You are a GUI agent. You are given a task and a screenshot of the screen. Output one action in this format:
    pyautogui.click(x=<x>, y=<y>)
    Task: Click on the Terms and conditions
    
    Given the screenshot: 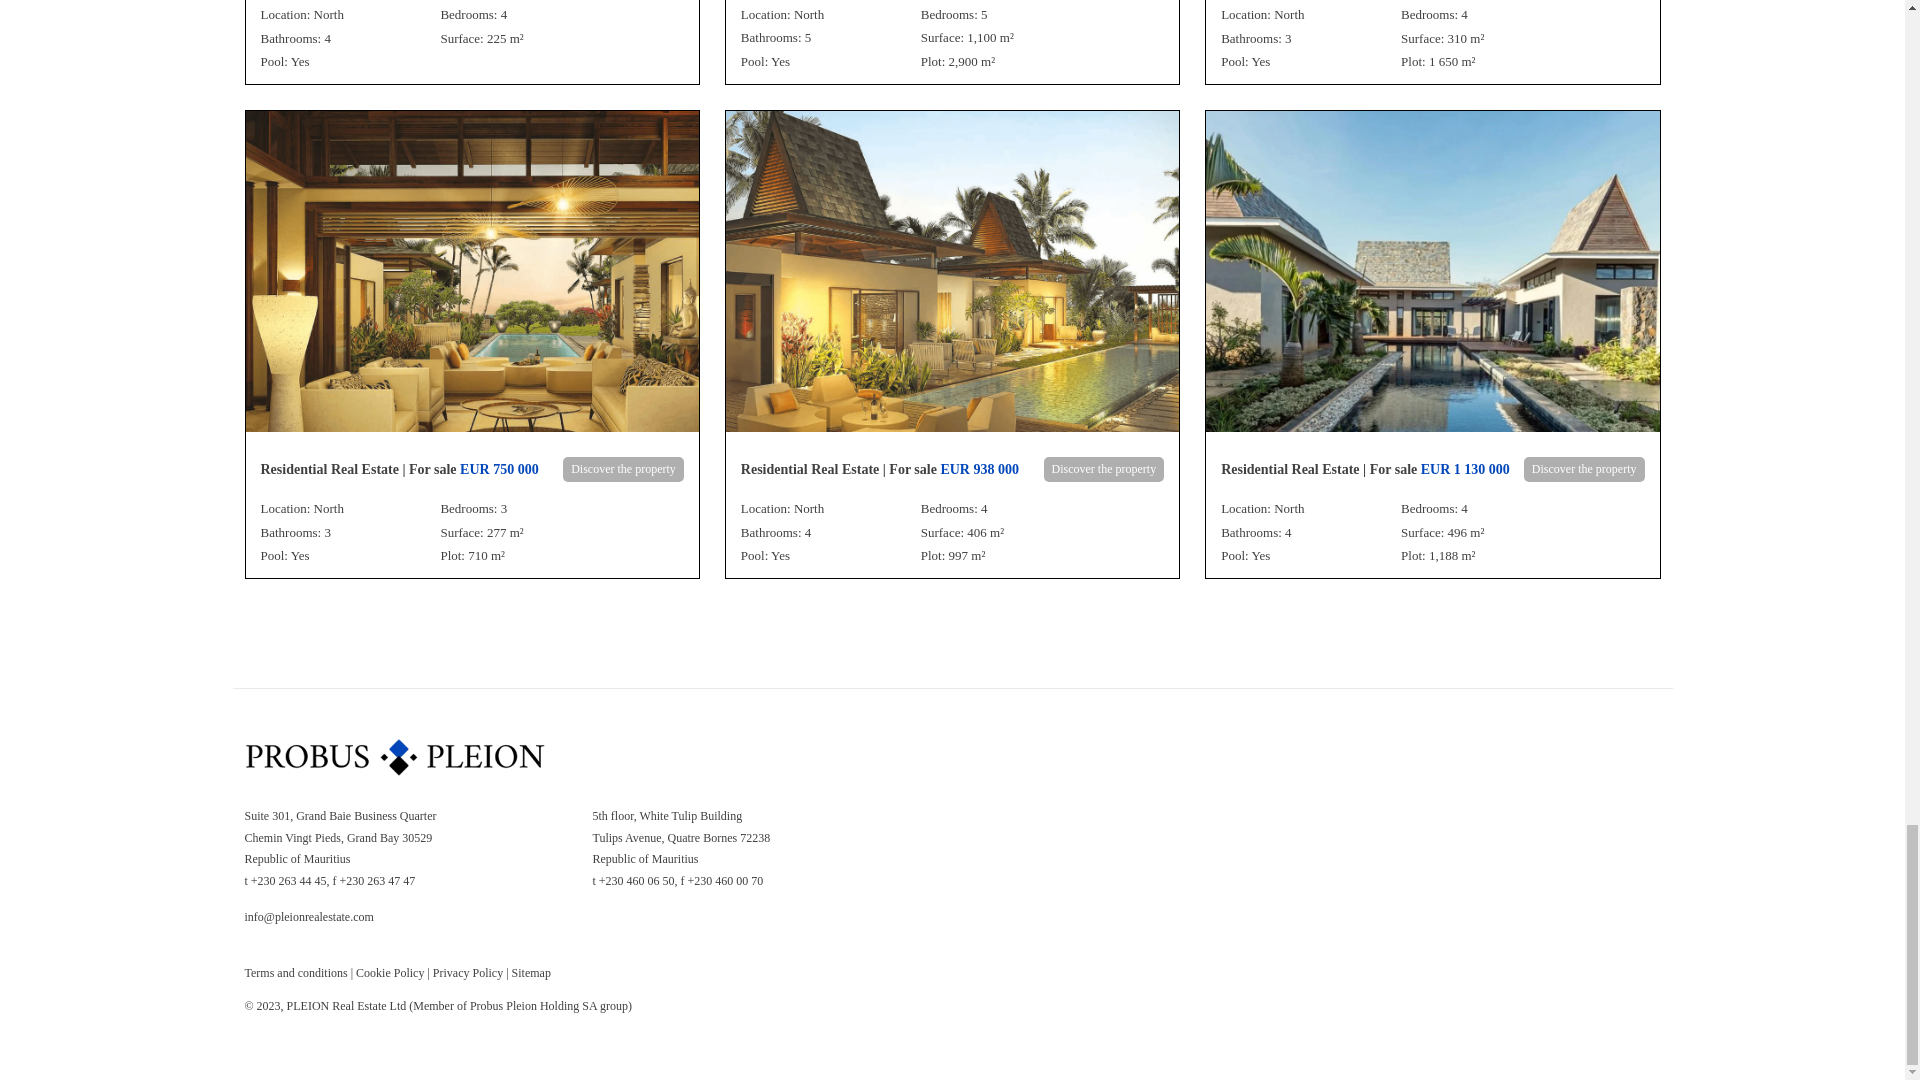 What is the action you would take?
    pyautogui.click(x=295, y=972)
    